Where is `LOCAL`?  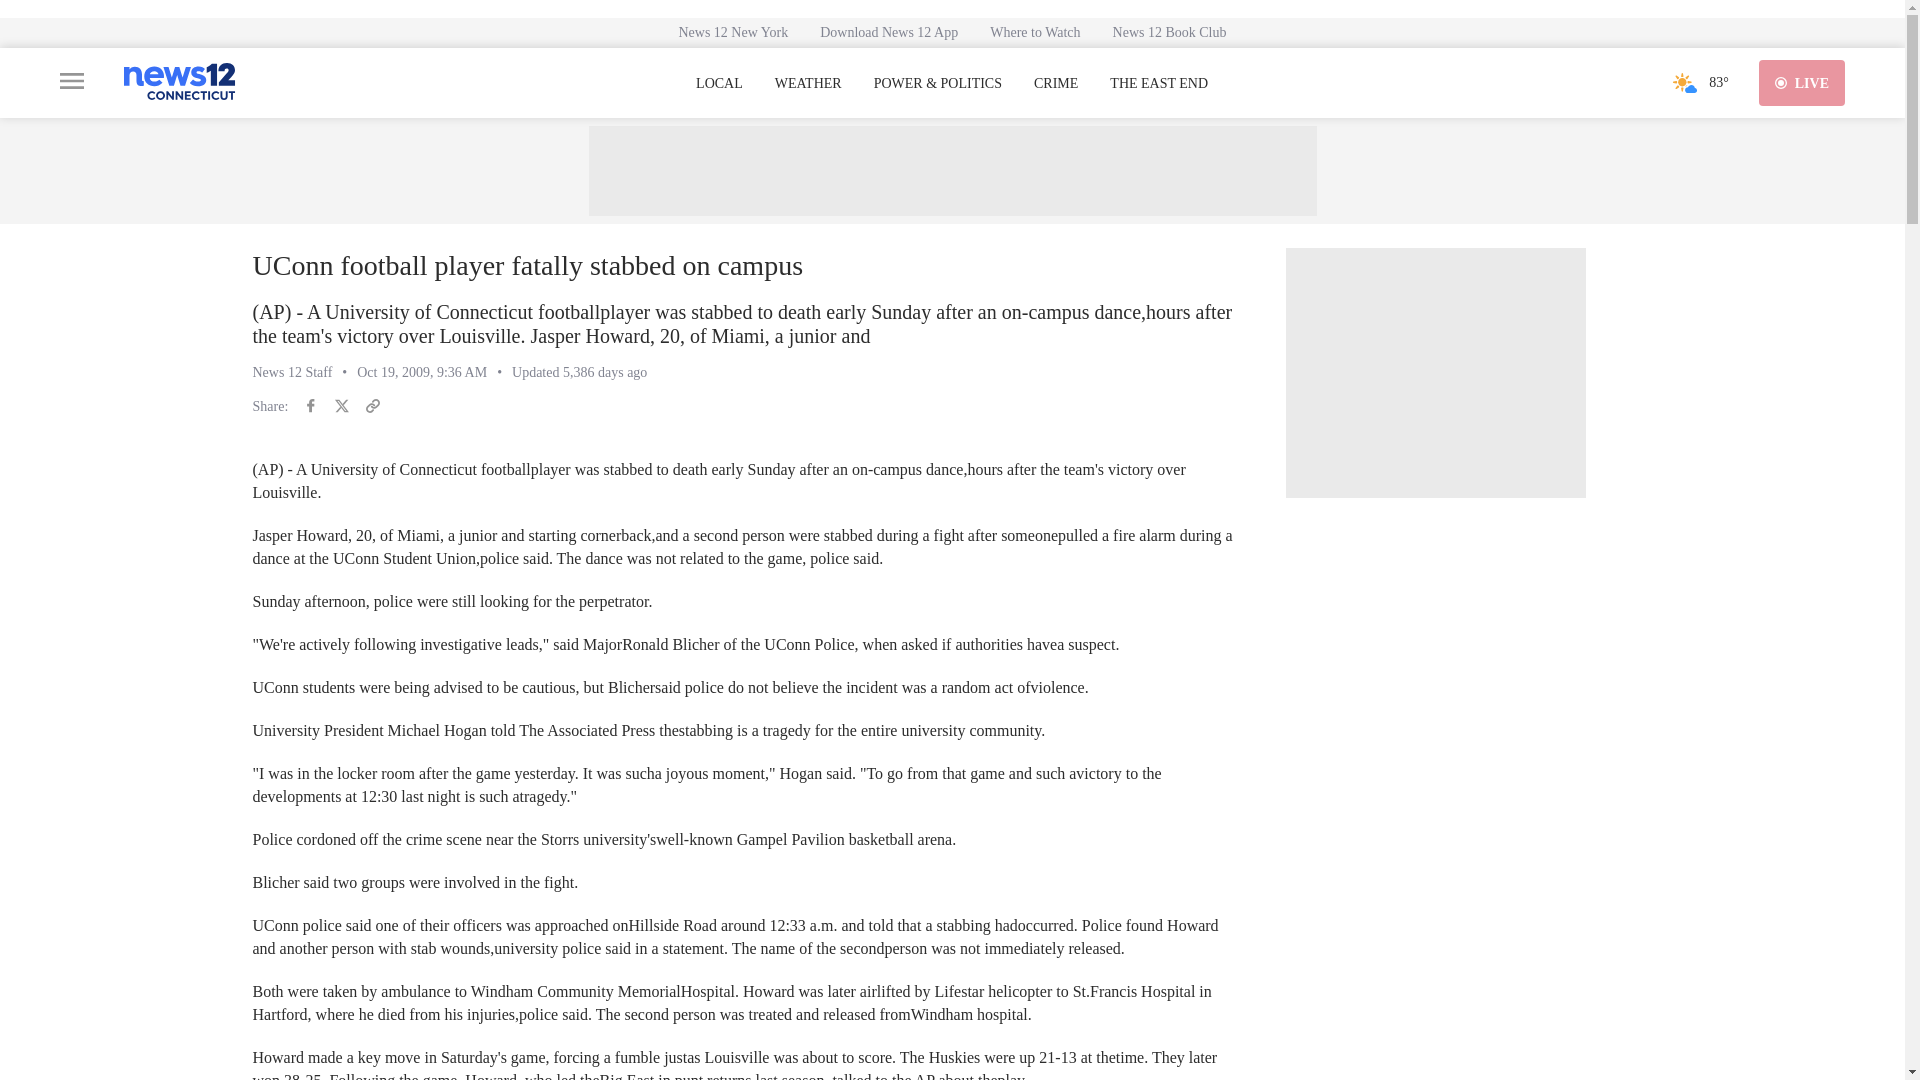 LOCAL is located at coordinates (719, 83).